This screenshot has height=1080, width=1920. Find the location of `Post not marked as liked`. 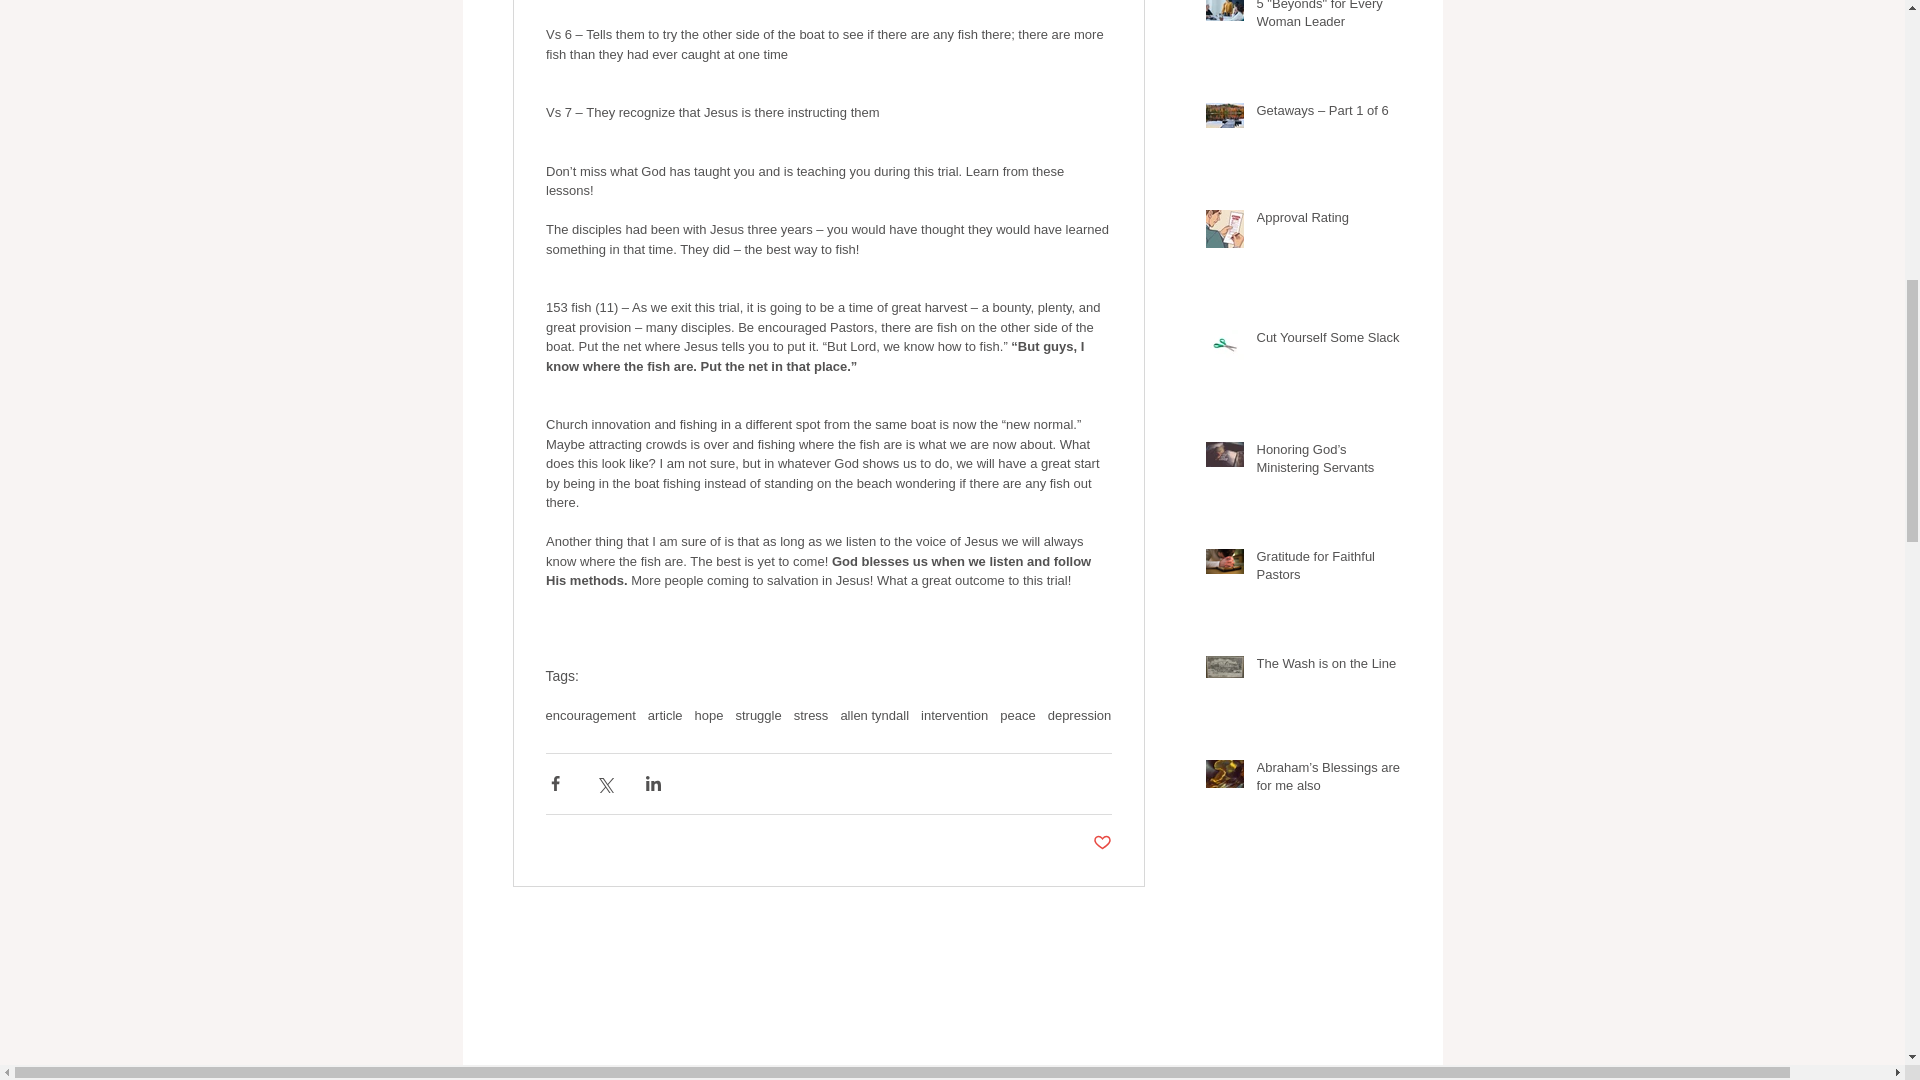

Post not marked as liked is located at coordinates (1102, 843).